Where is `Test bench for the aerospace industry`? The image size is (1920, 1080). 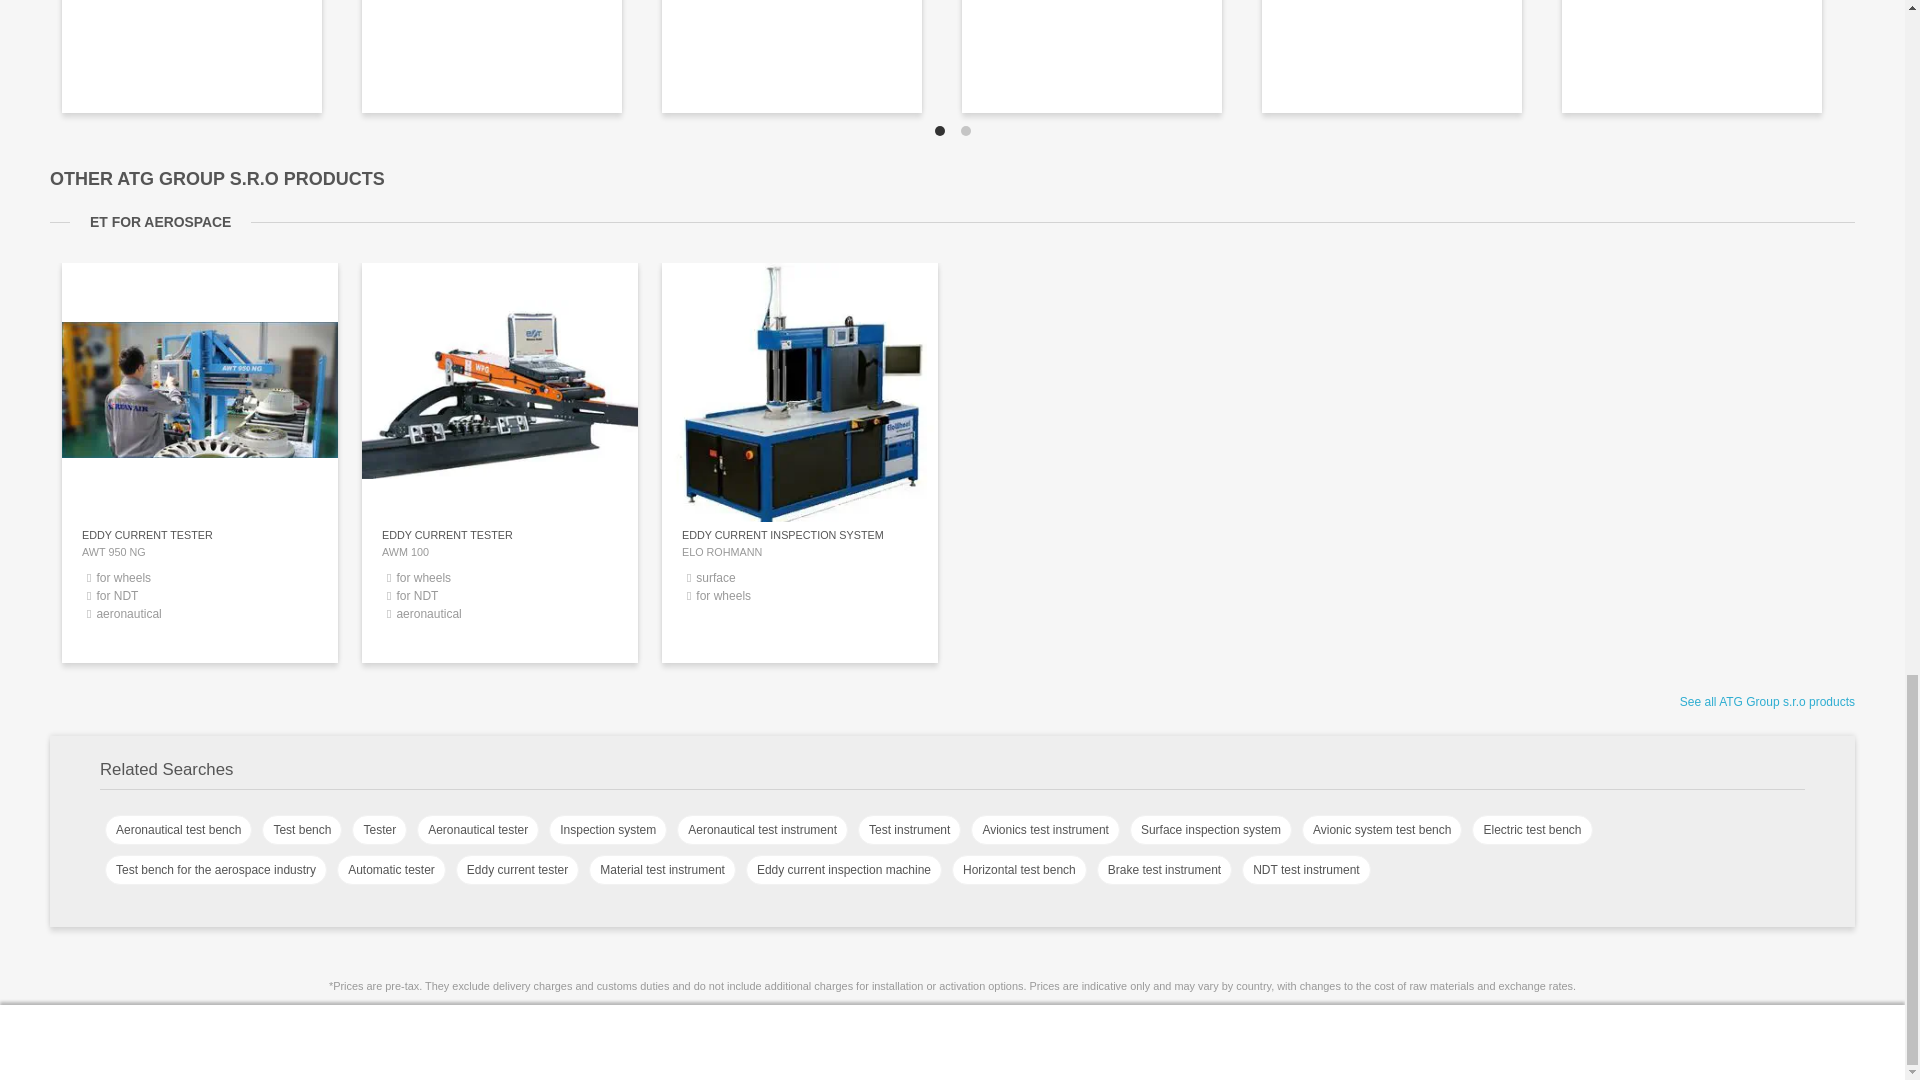
Test bench for the aerospace industry is located at coordinates (216, 870).